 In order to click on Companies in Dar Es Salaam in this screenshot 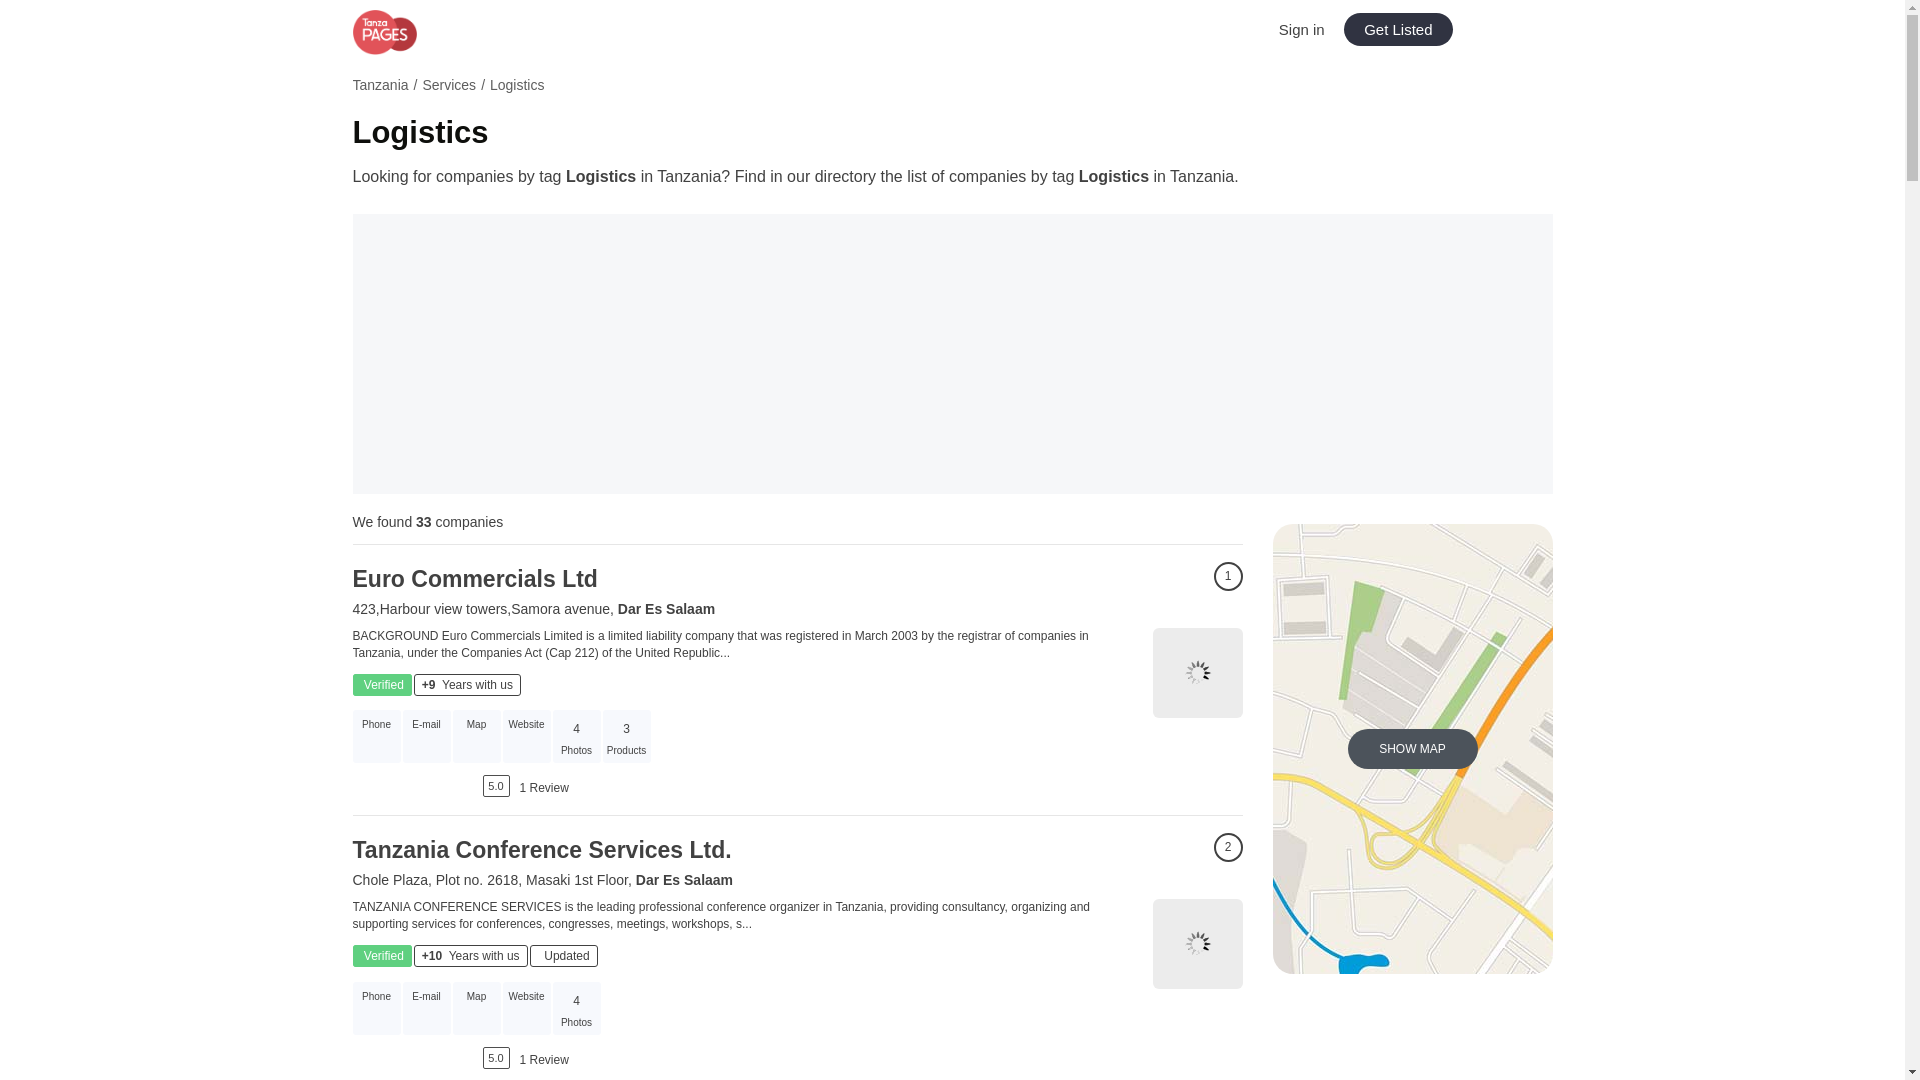, I will do `click(684, 879)`.